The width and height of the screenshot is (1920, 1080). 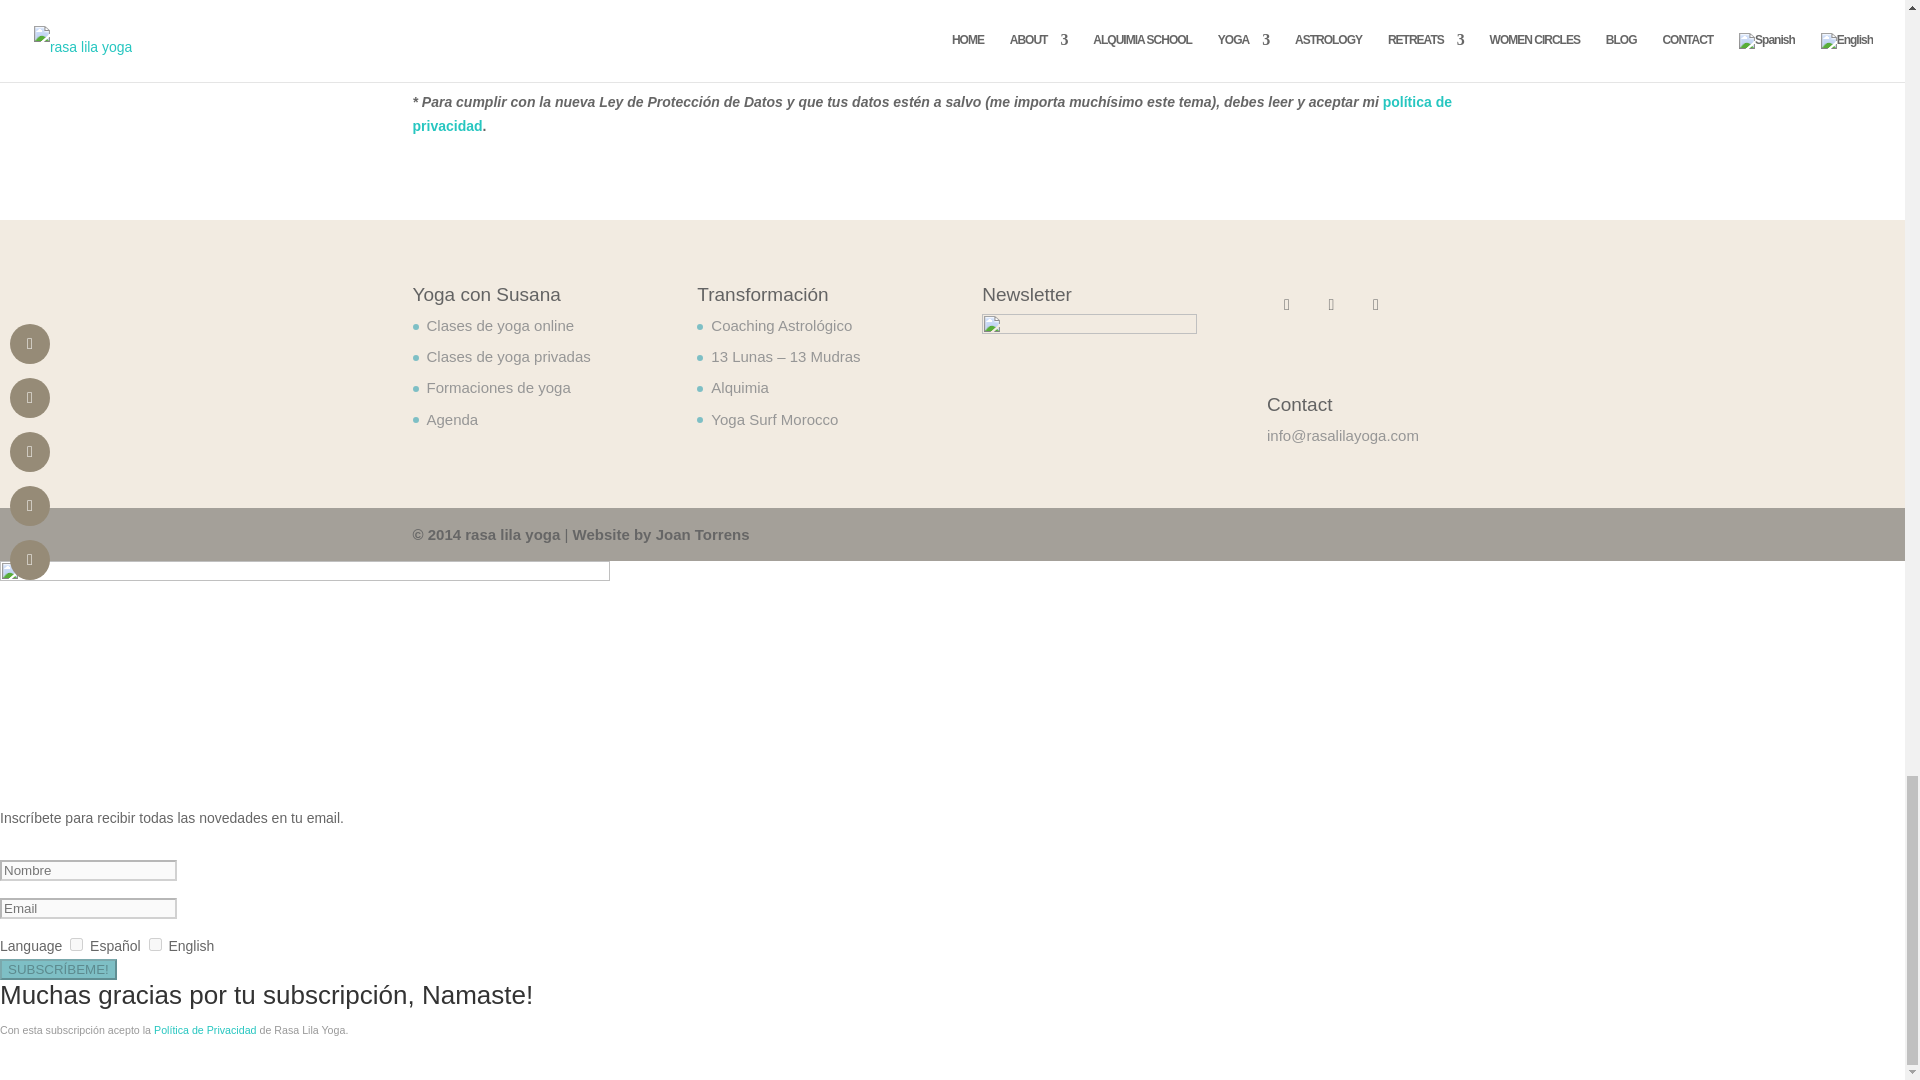 I want to click on English, so click(x=155, y=944).